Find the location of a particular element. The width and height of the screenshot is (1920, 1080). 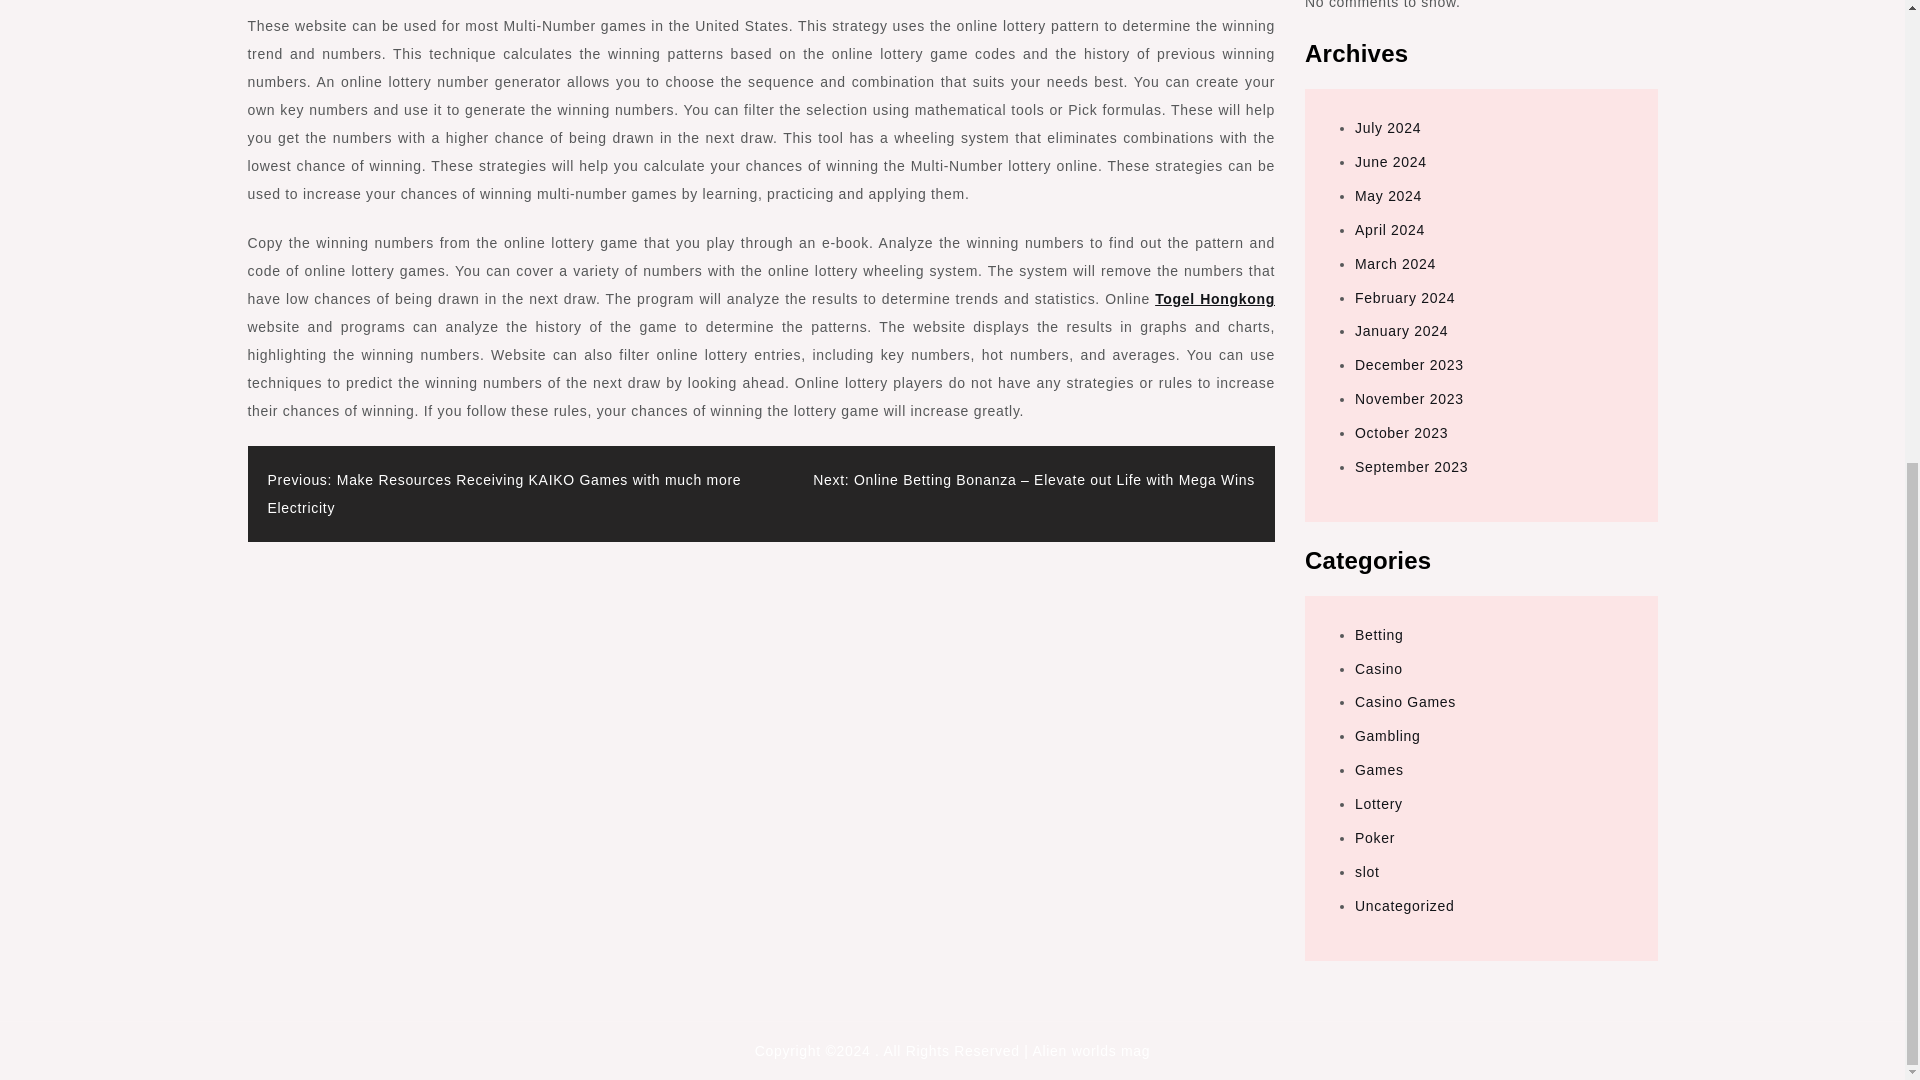

May 2024 is located at coordinates (1388, 196).